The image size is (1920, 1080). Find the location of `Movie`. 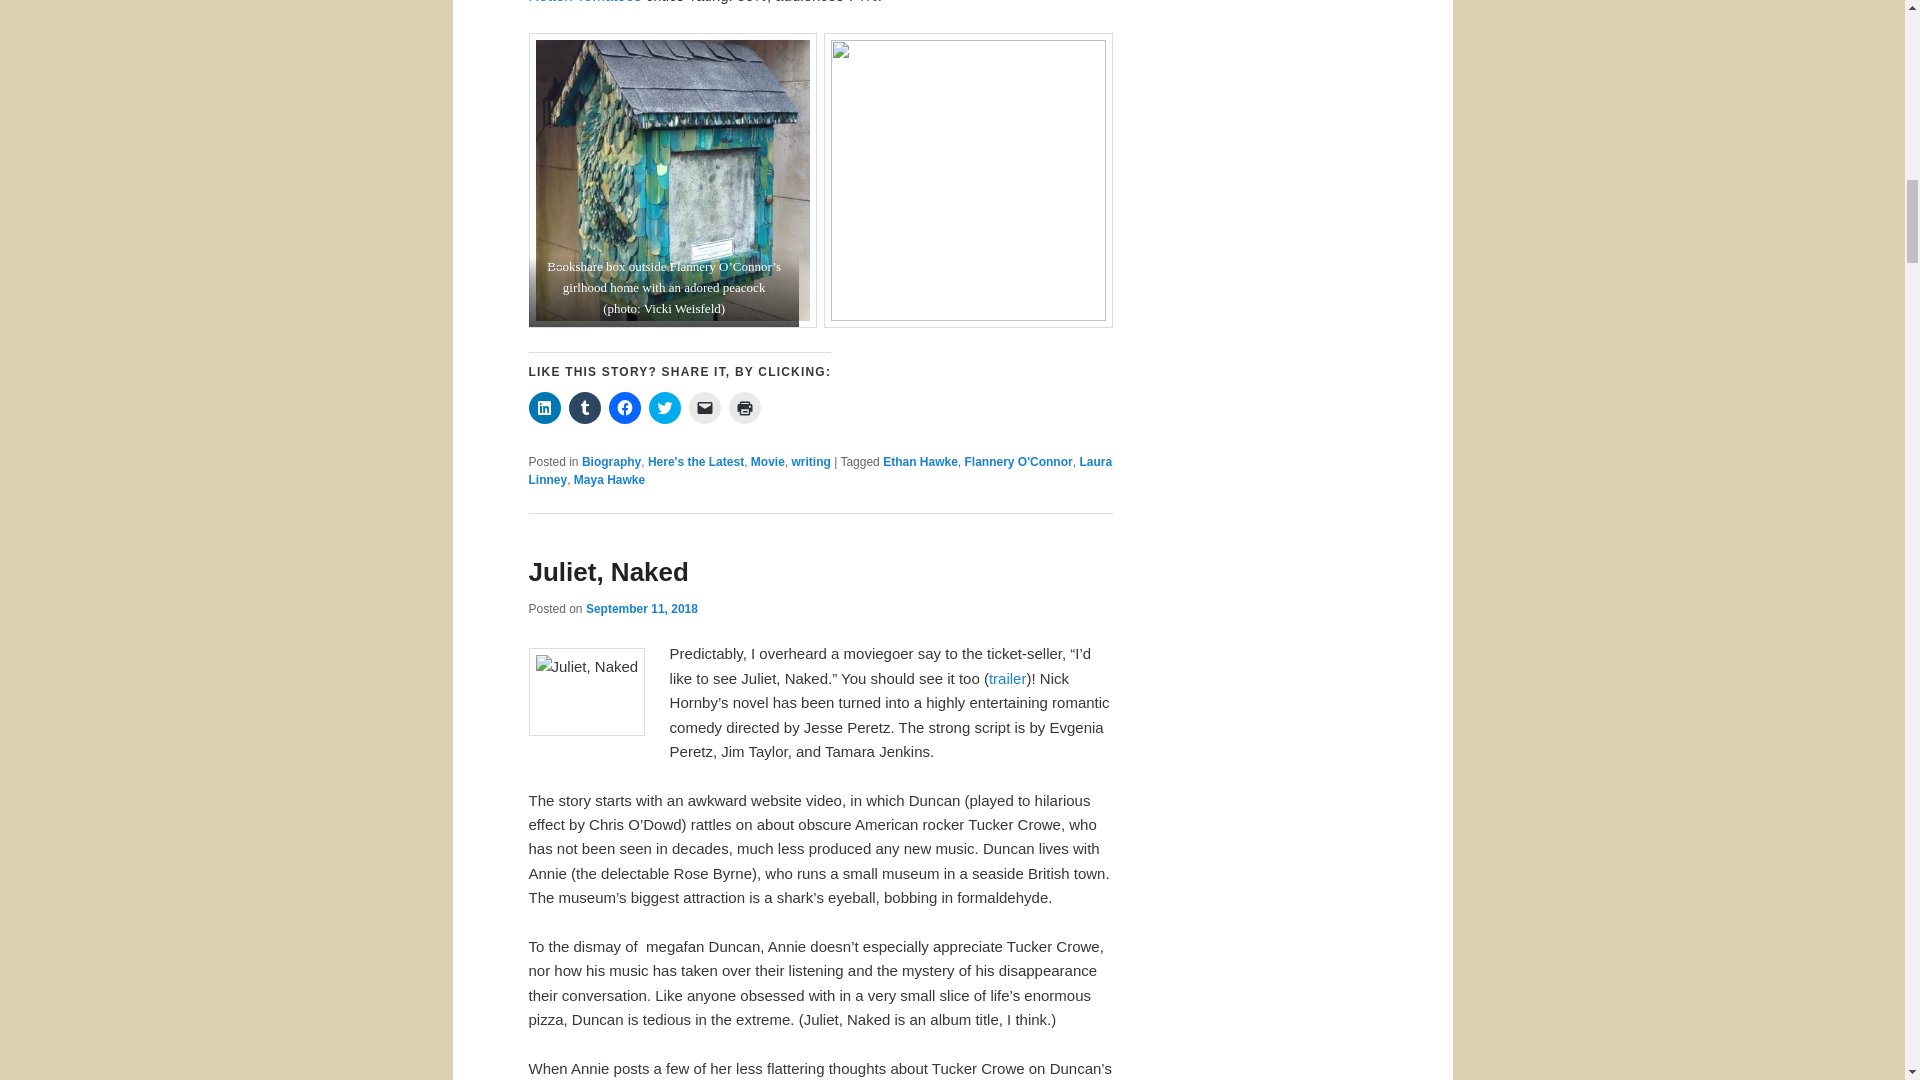

Movie is located at coordinates (768, 461).